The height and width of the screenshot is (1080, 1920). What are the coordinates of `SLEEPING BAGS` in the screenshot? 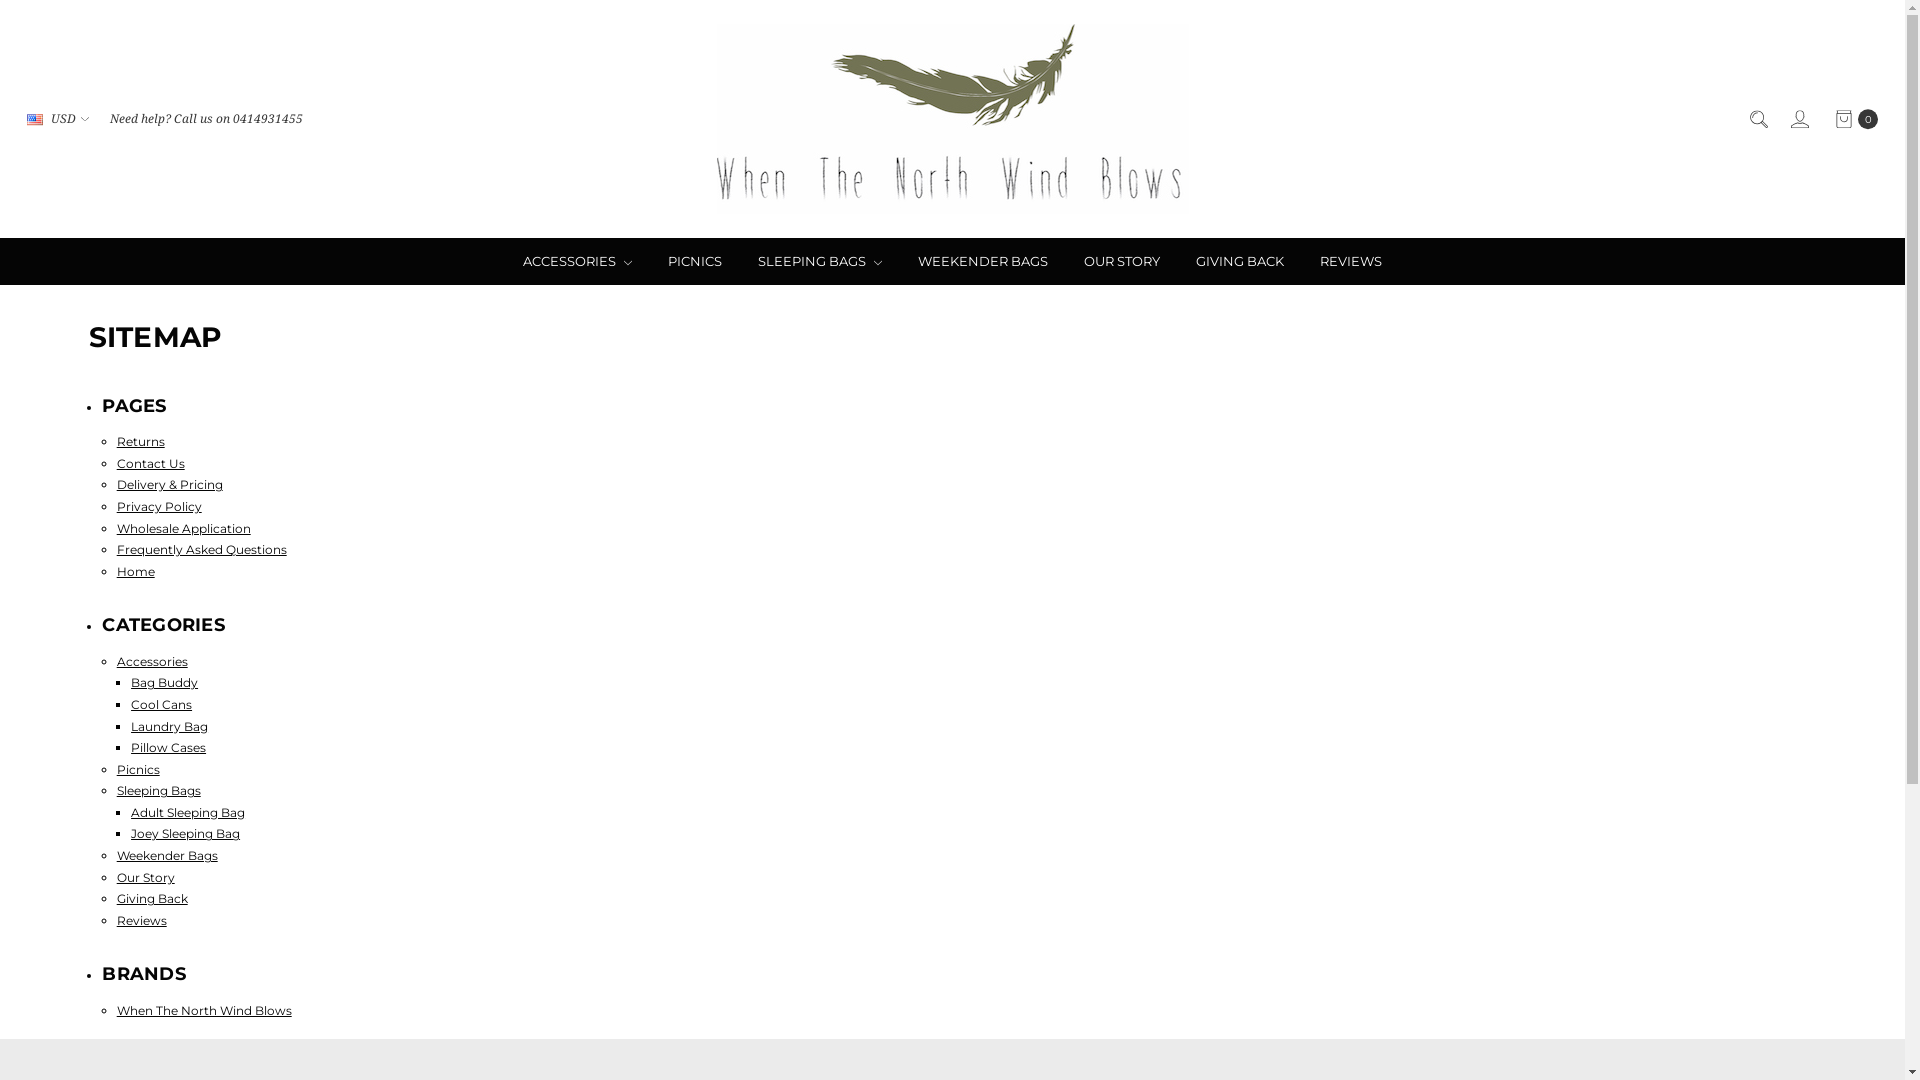 It's located at (820, 262).